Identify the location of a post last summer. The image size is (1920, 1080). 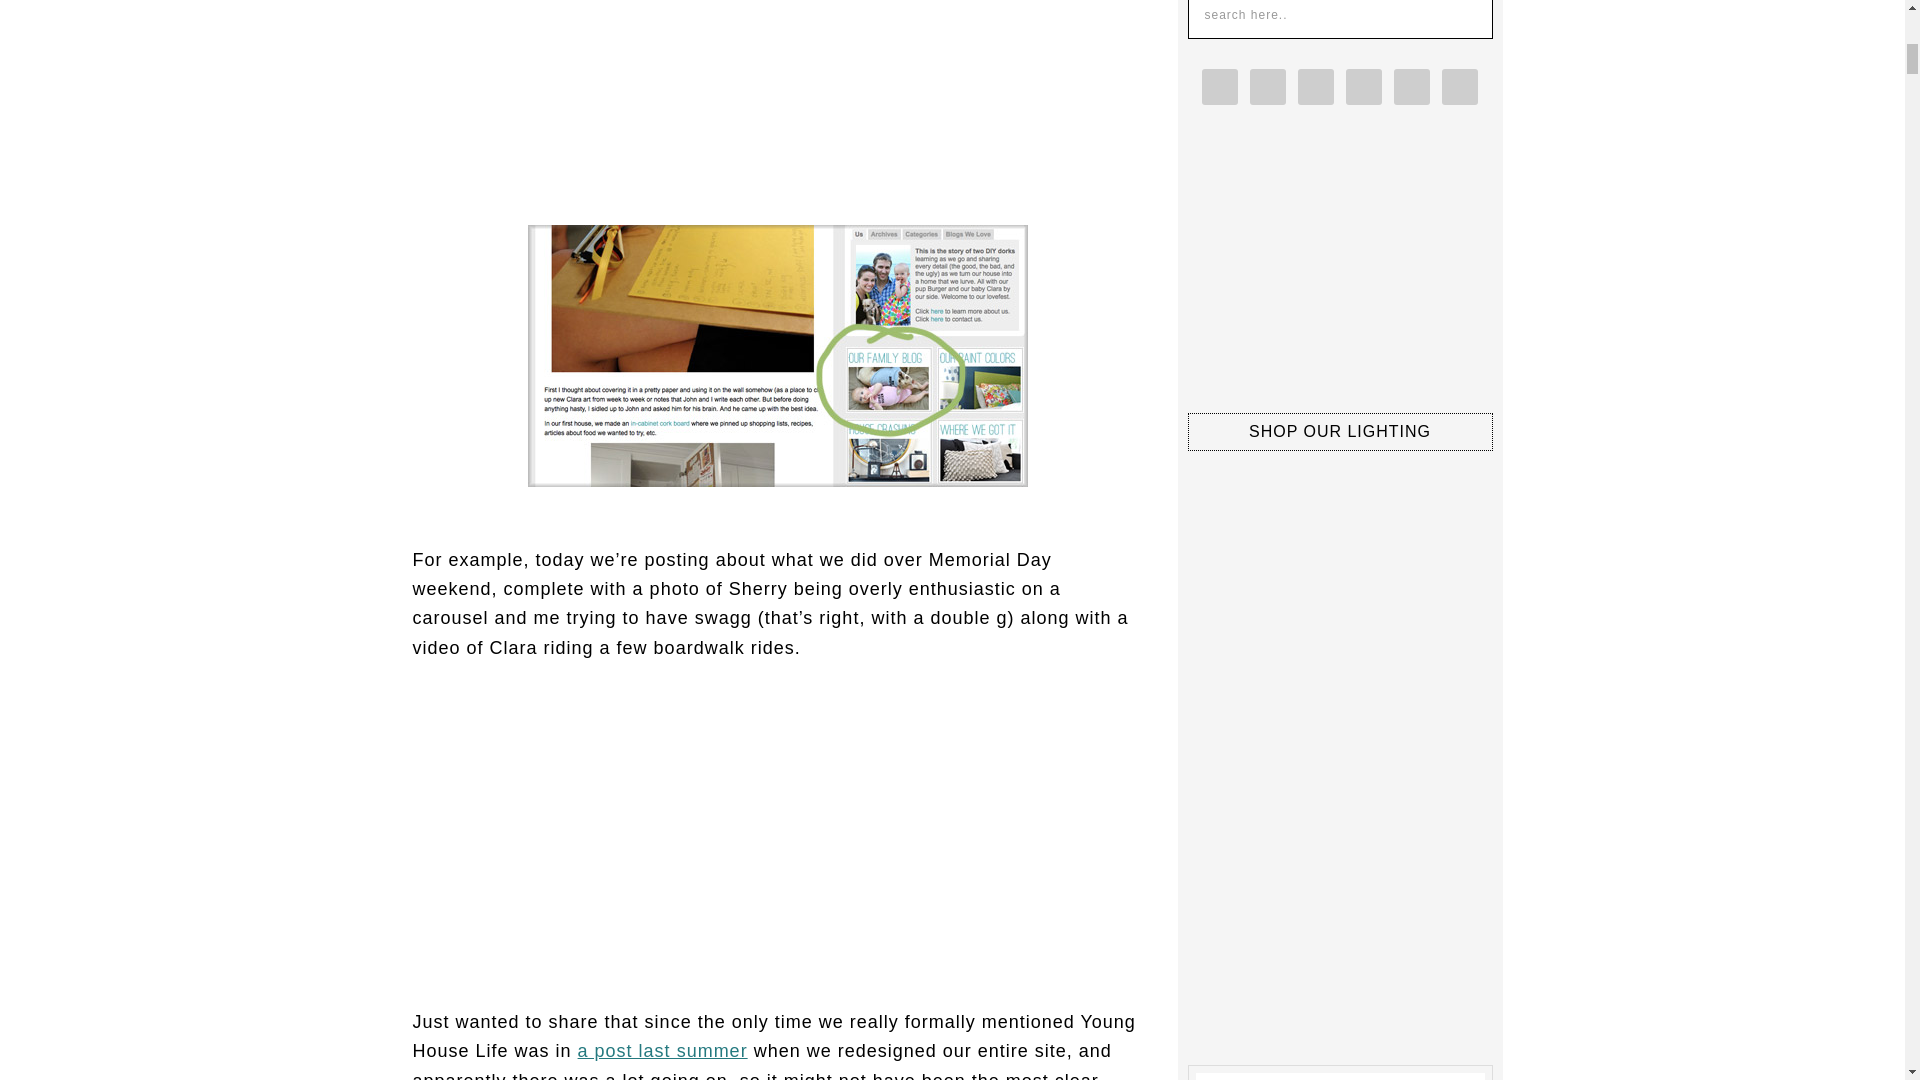
(662, 1050).